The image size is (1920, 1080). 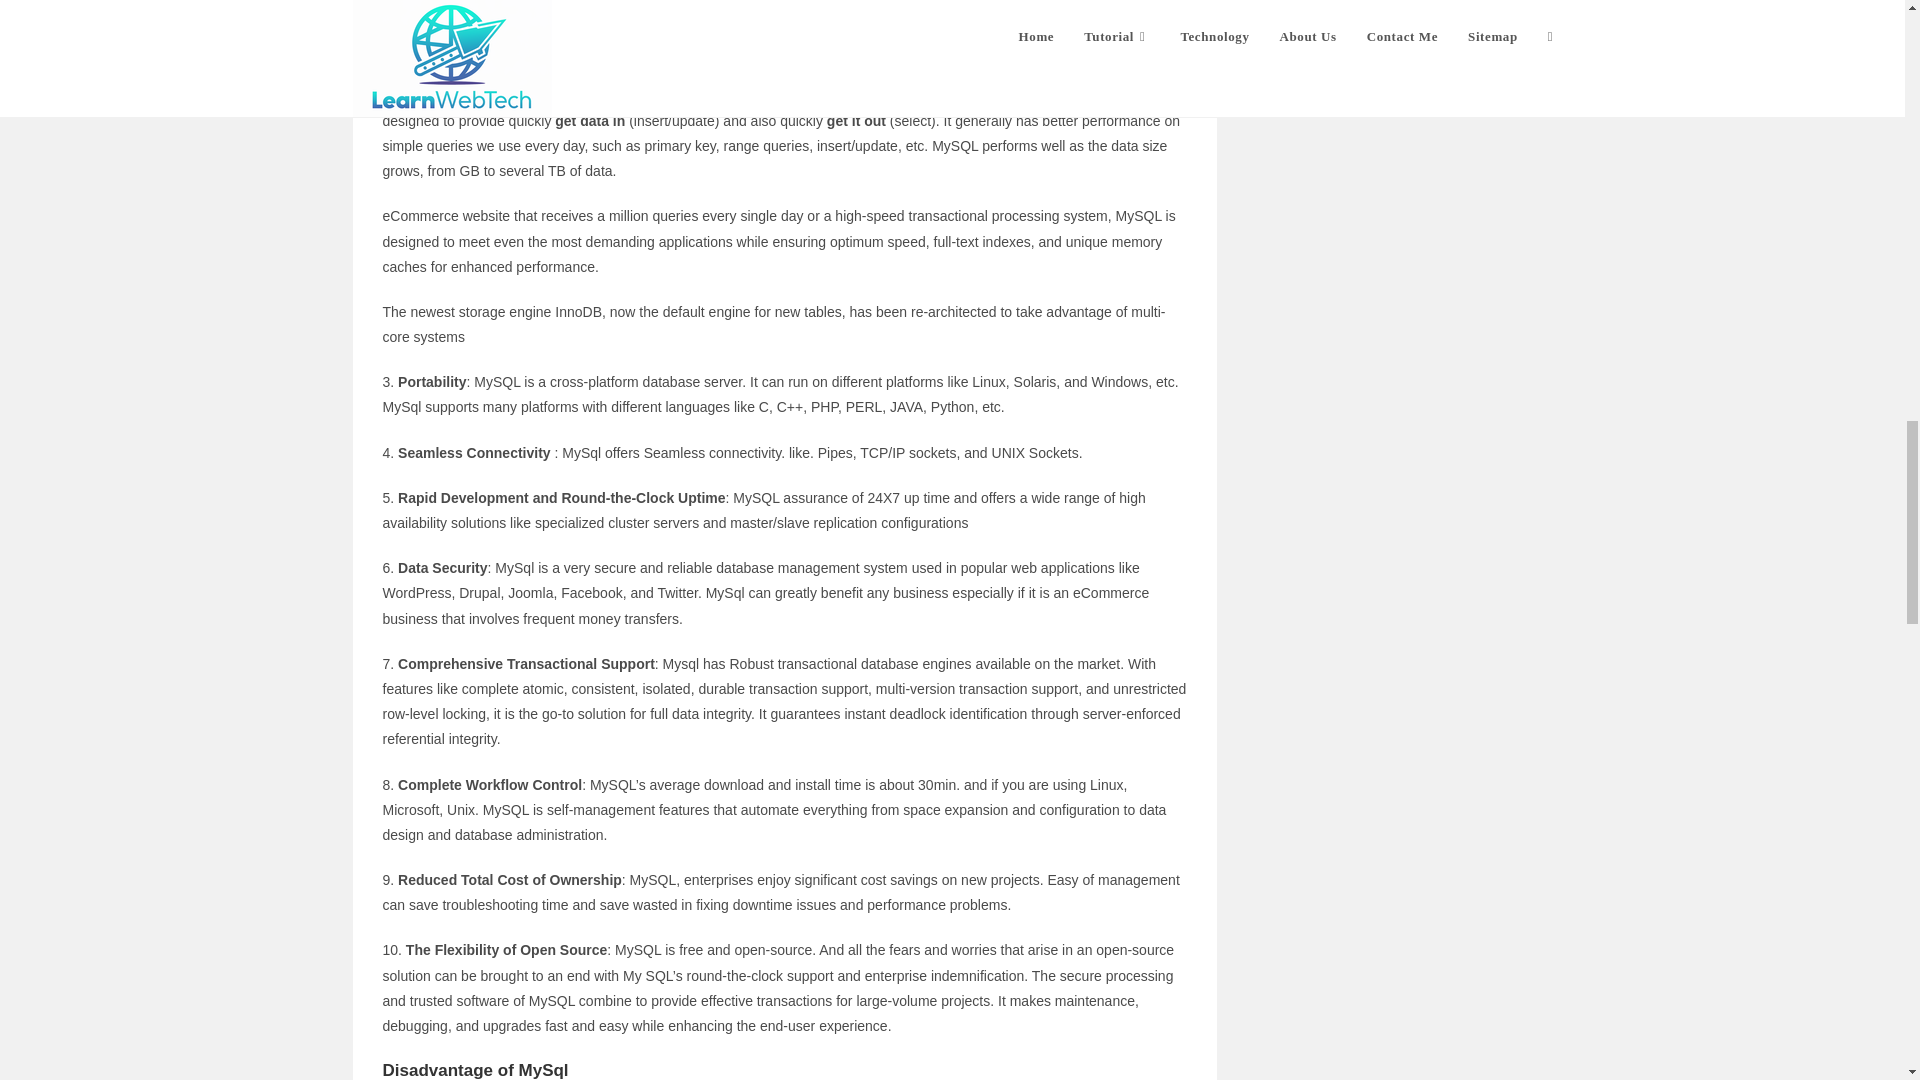 I want to click on Scalability, so click(x=416, y=50).